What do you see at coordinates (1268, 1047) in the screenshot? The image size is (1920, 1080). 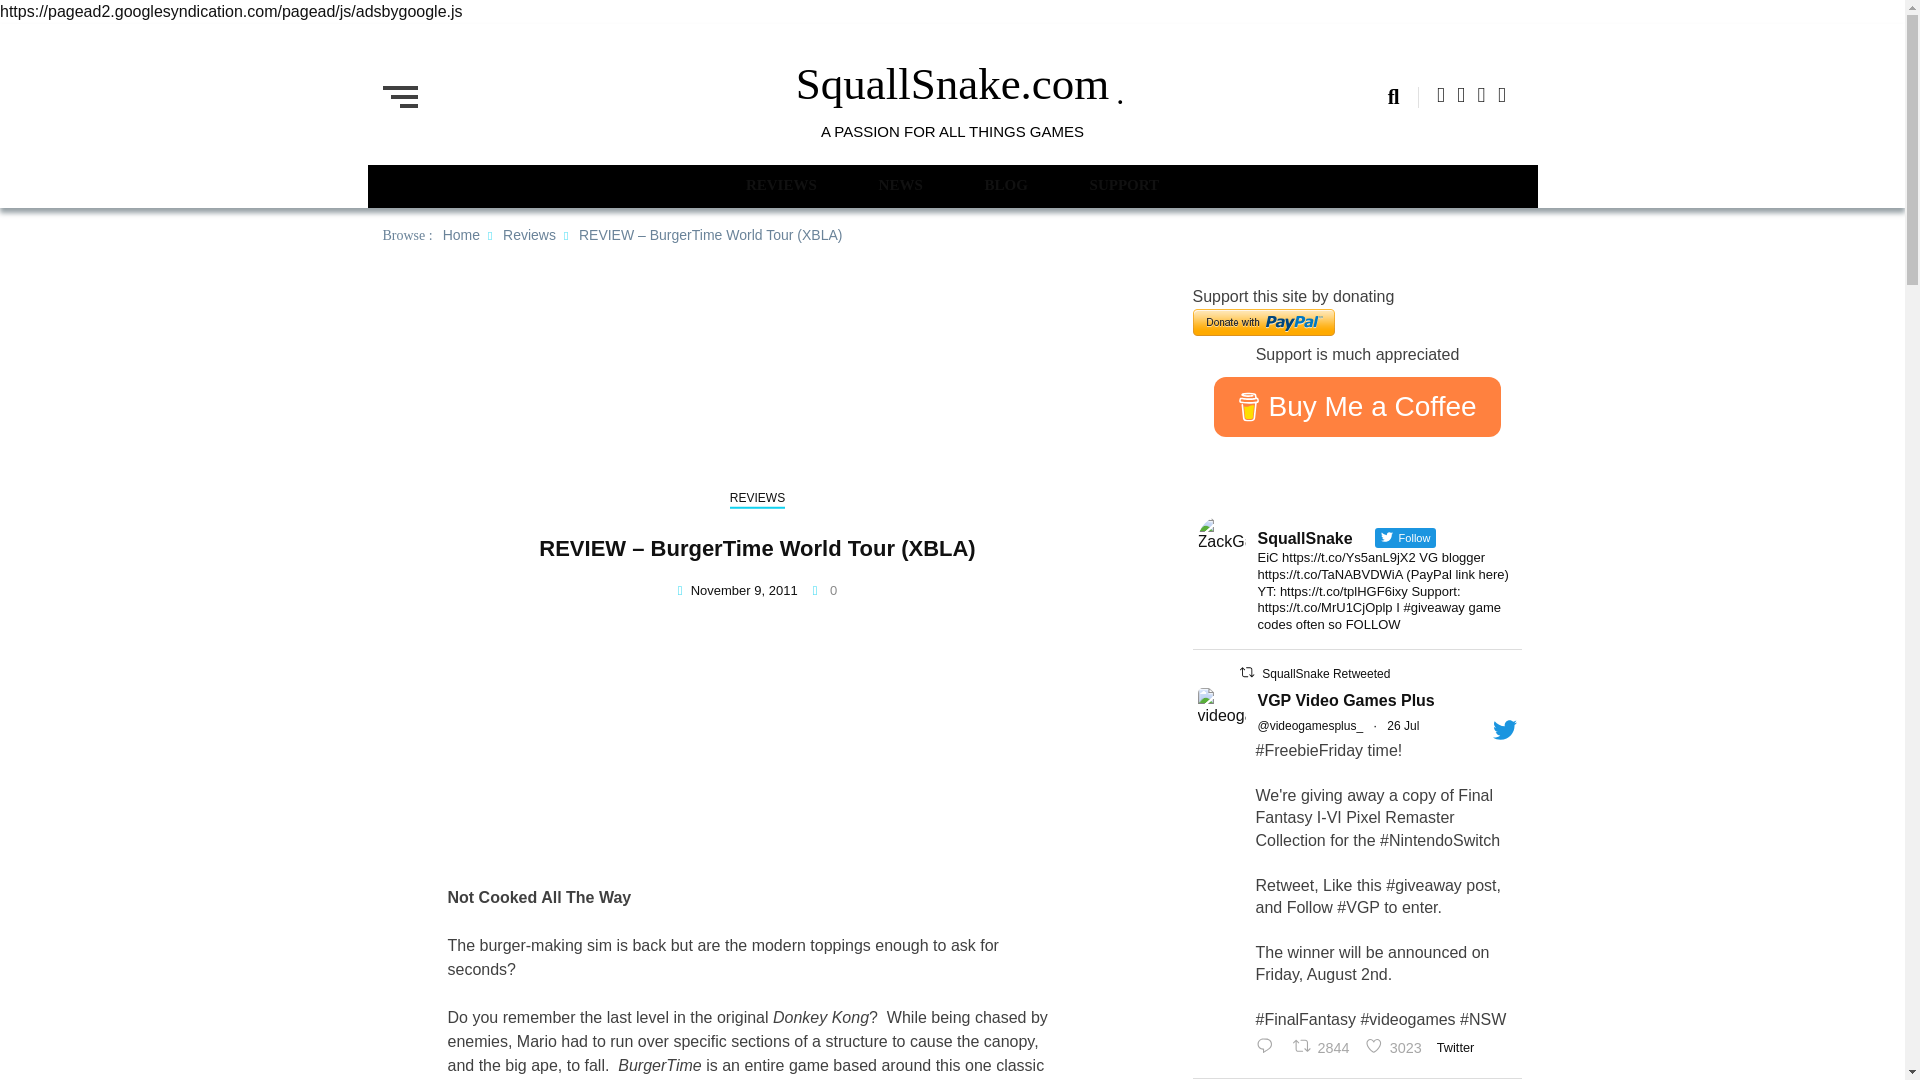 I see `BLOG` at bounding box center [1268, 1047].